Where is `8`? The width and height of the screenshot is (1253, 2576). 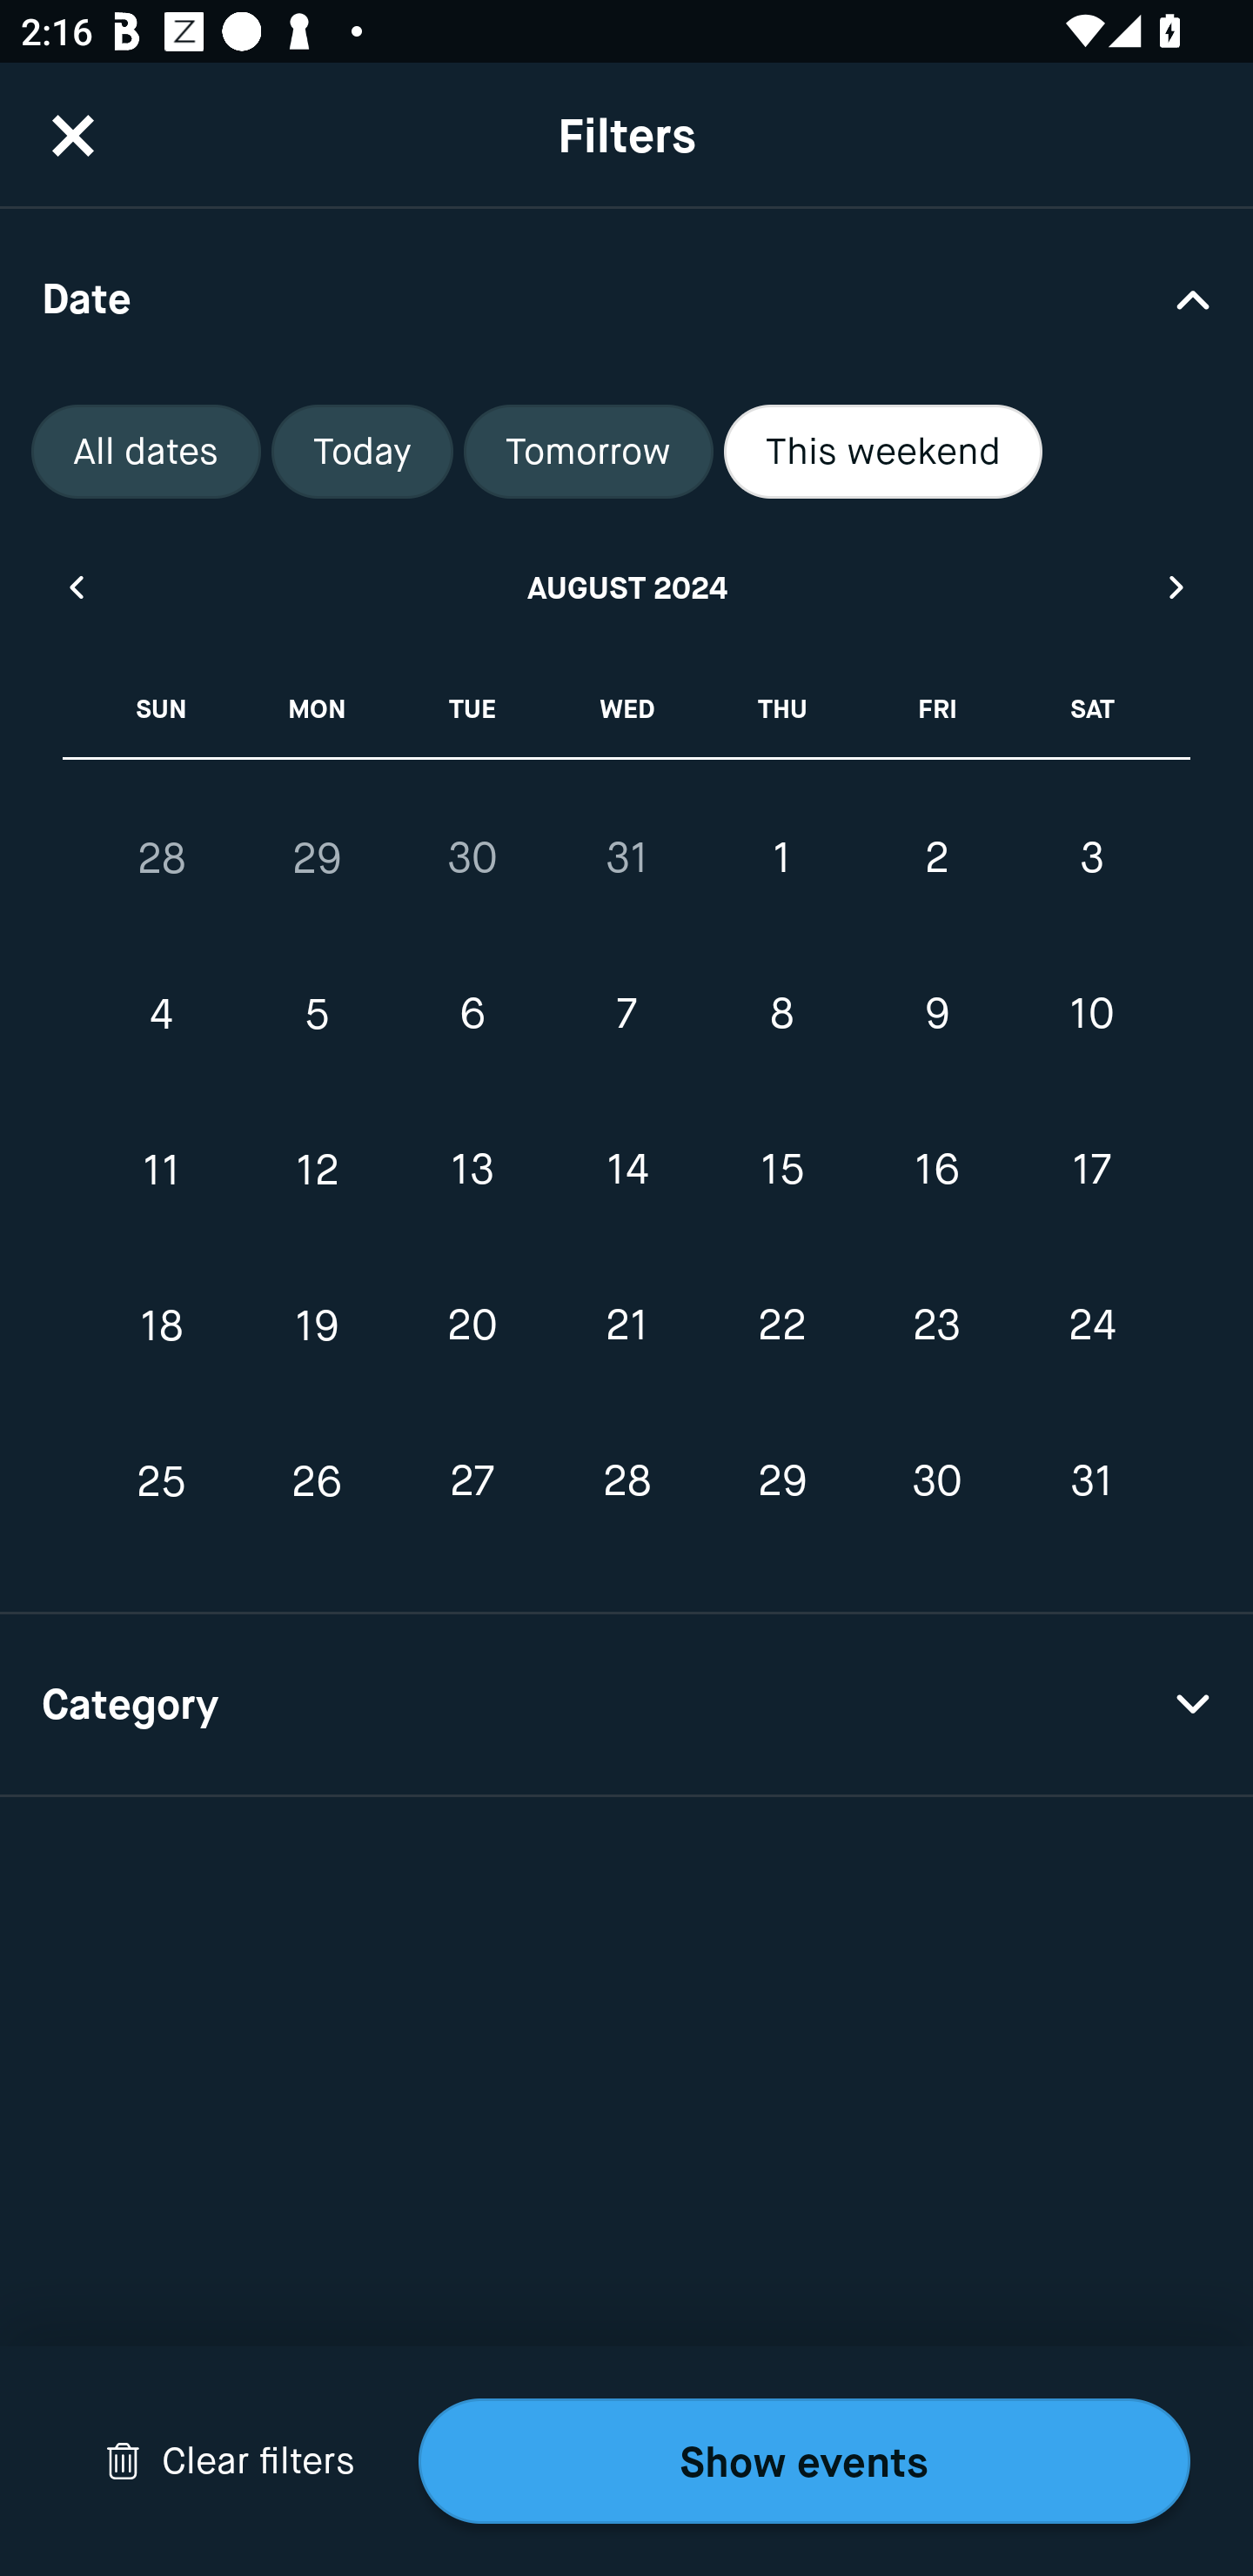
8 is located at coordinates (781, 1015).